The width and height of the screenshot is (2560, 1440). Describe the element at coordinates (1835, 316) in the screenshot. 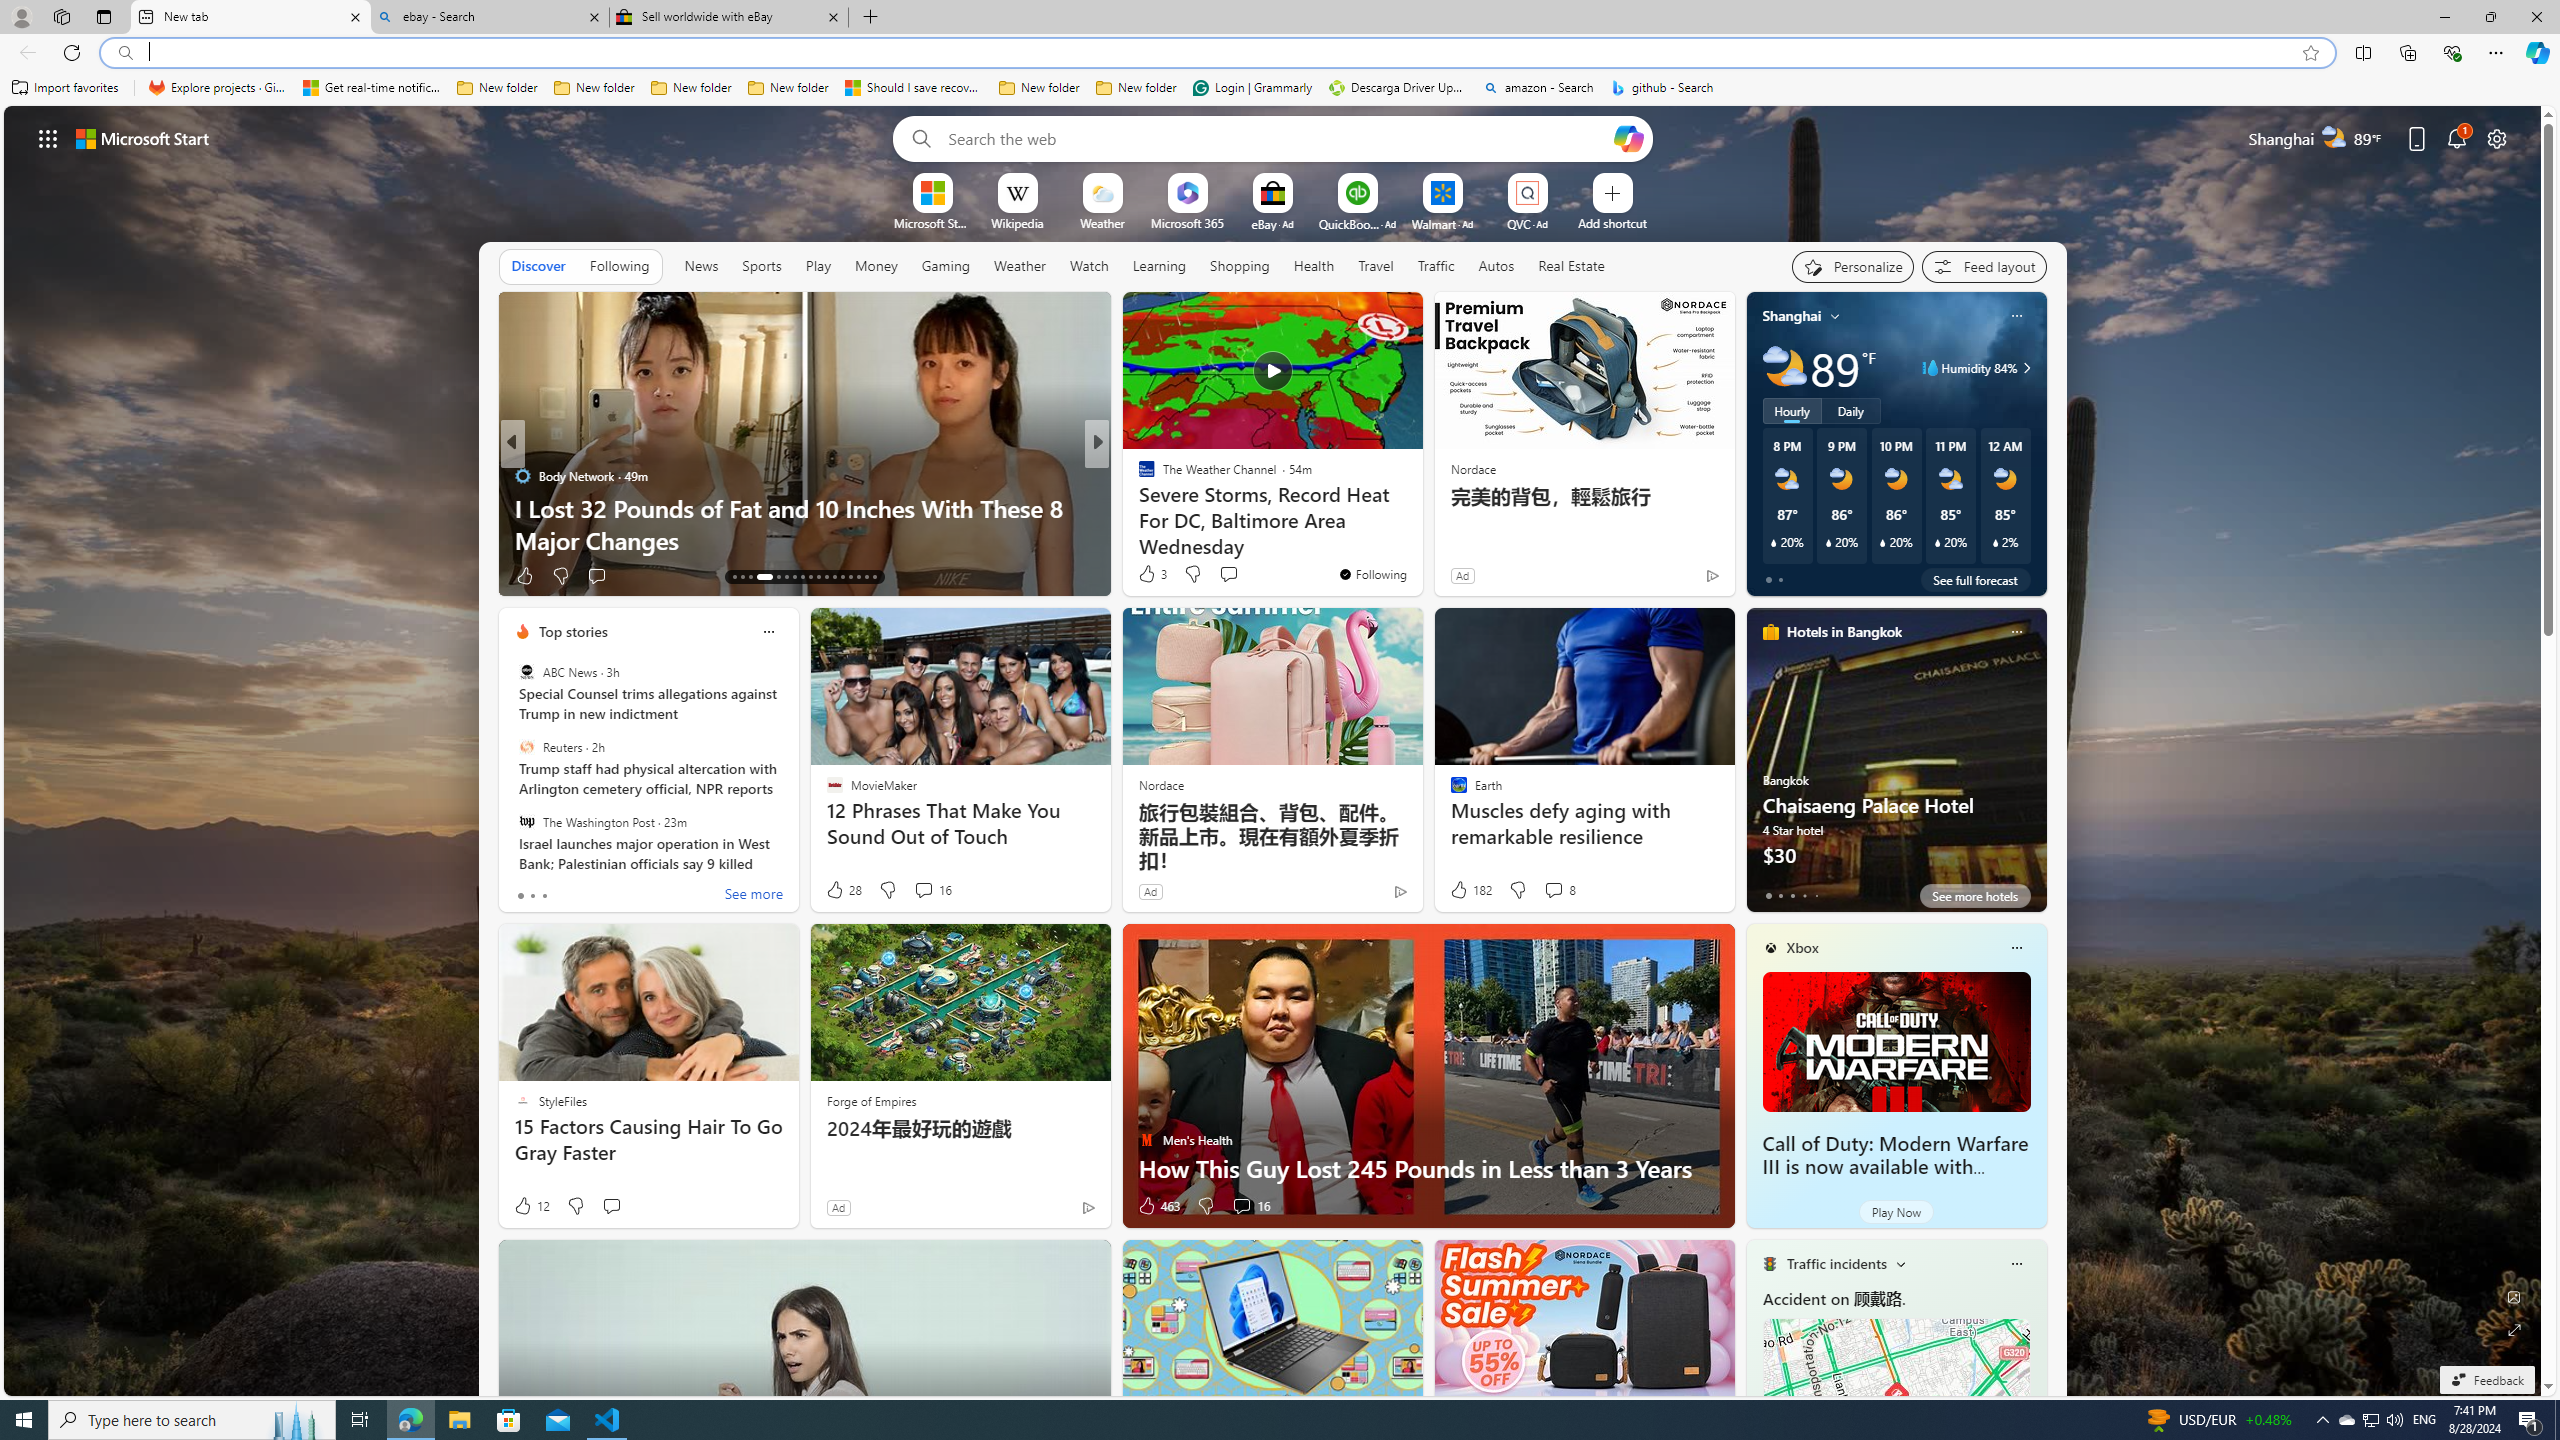

I see `My location` at that location.